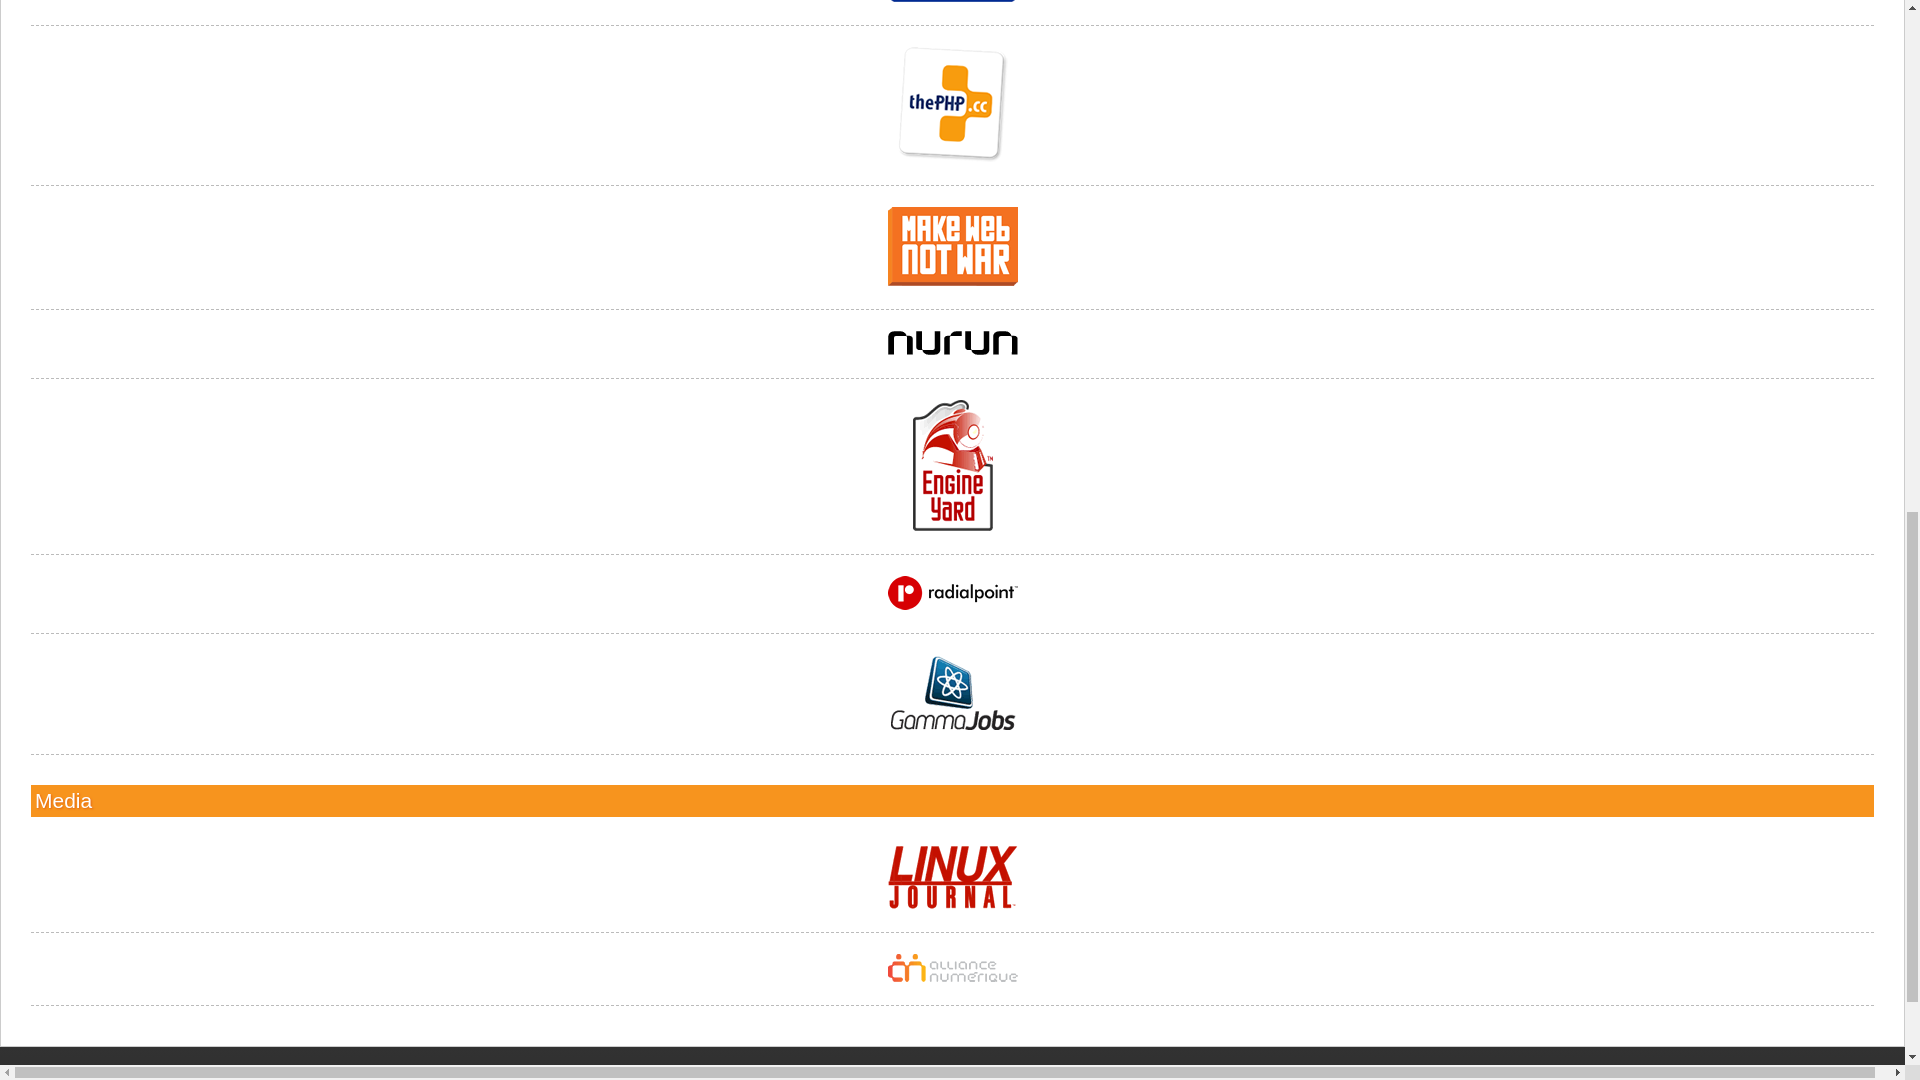 The image size is (1920, 1080). I want to click on Code of Conduct, so click(426, 1067).